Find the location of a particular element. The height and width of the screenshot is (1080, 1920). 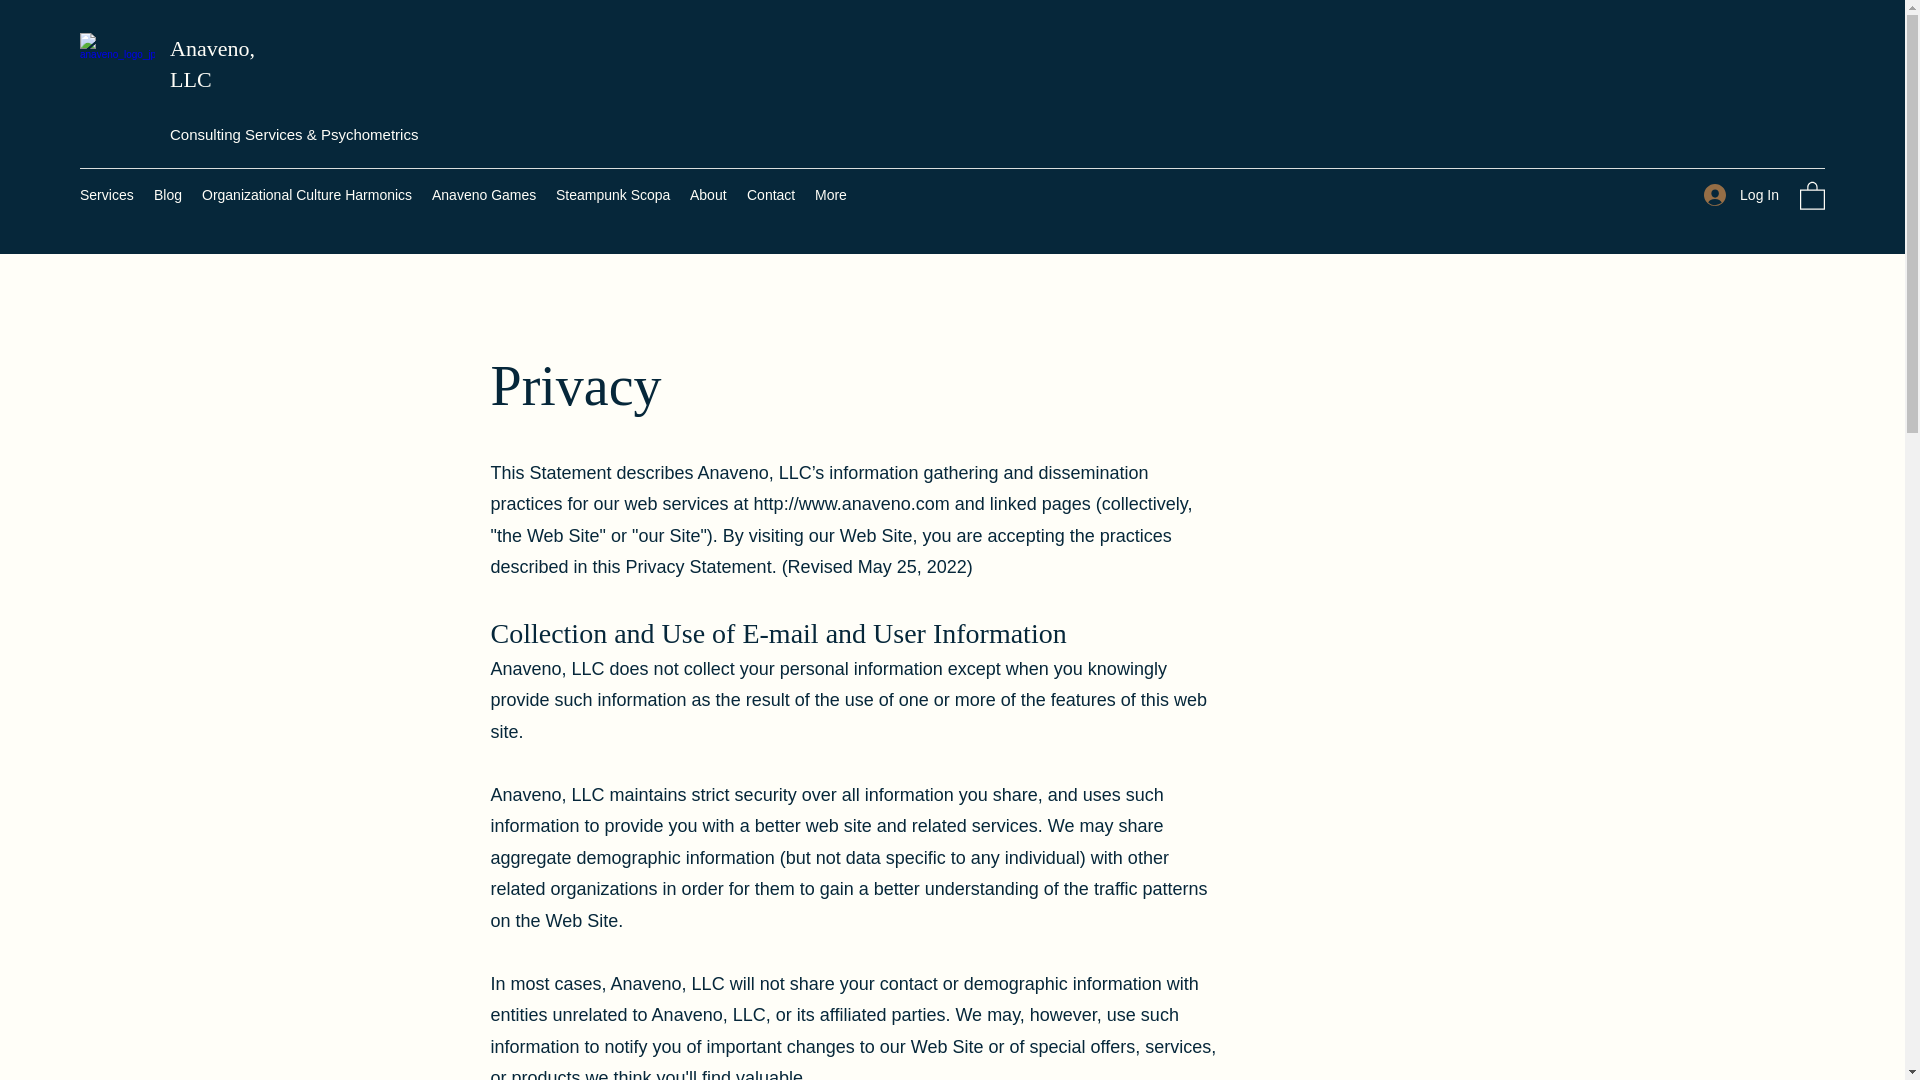

Steampunk Scopa is located at coordinates (612, 194).